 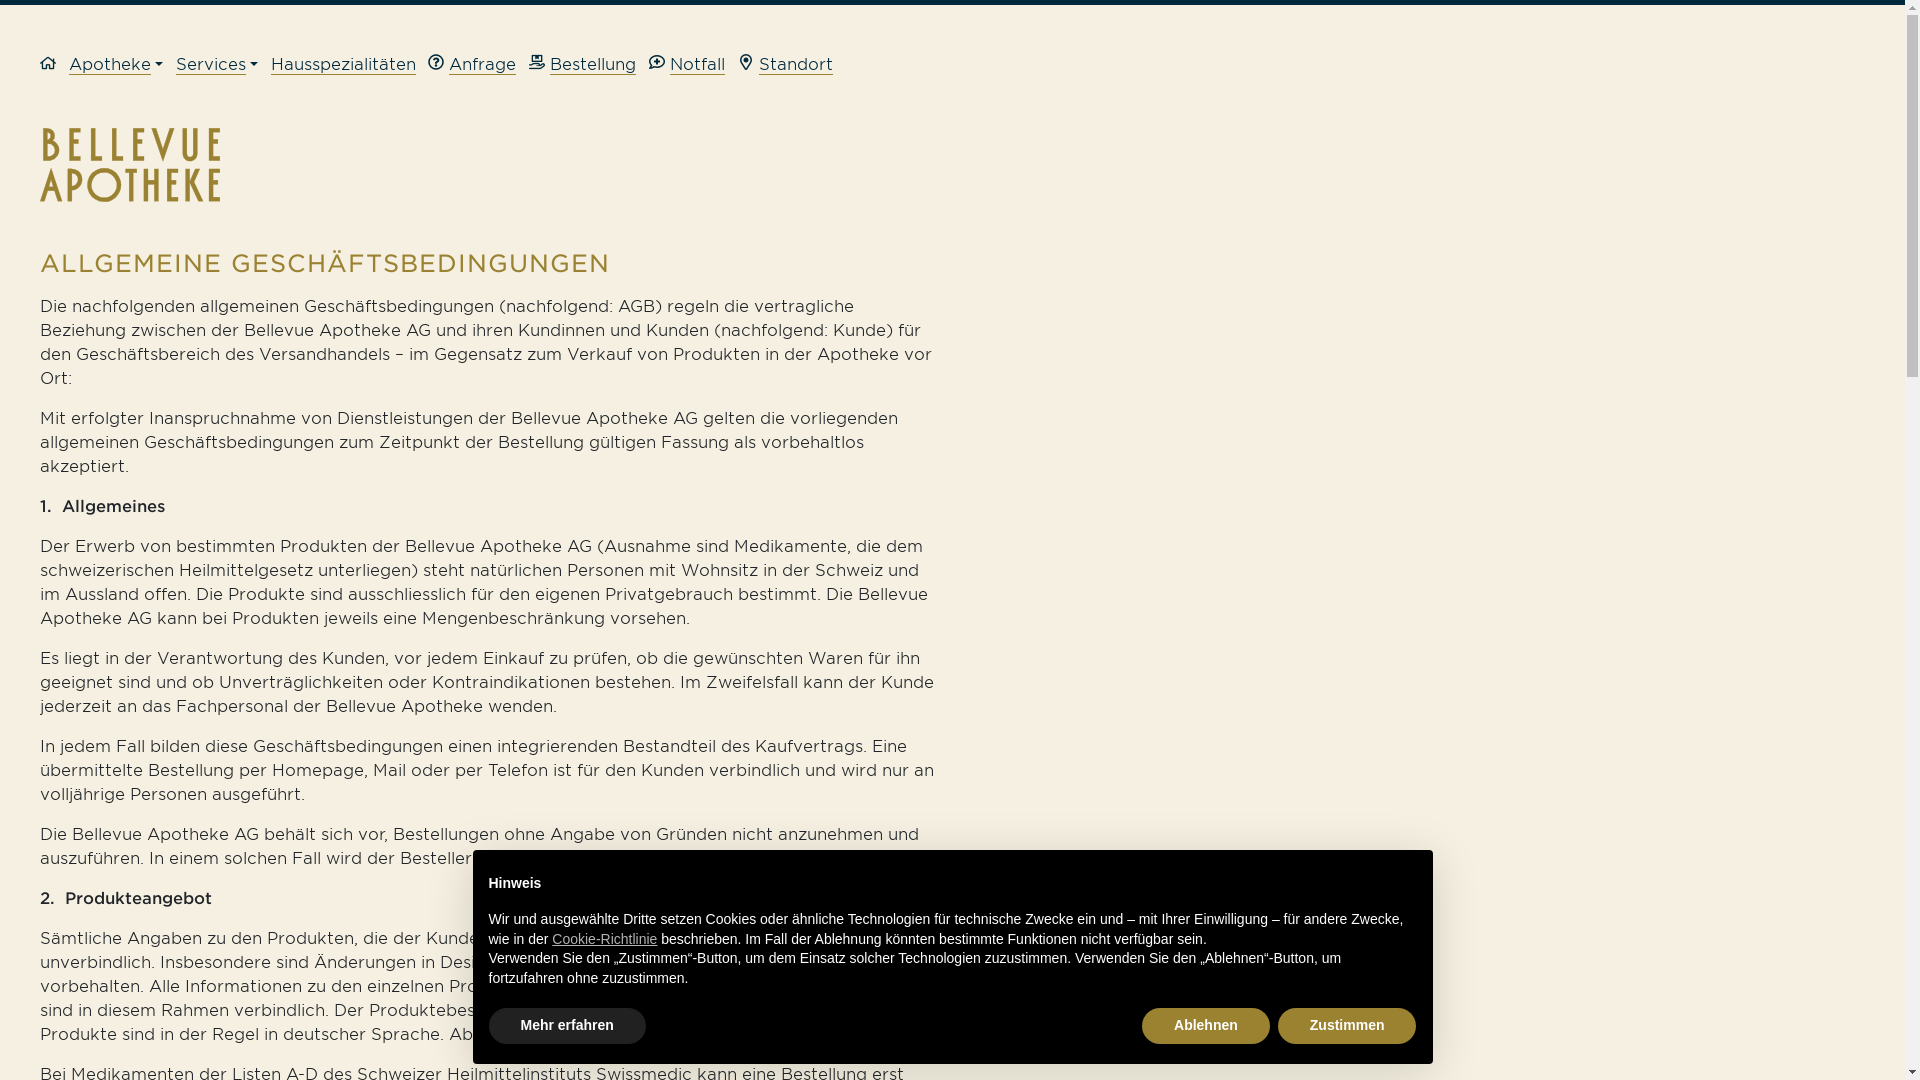 What do you see at coordinates (224, 65) in the screenshot?
I see `Services` at bounding box center [224, 65].